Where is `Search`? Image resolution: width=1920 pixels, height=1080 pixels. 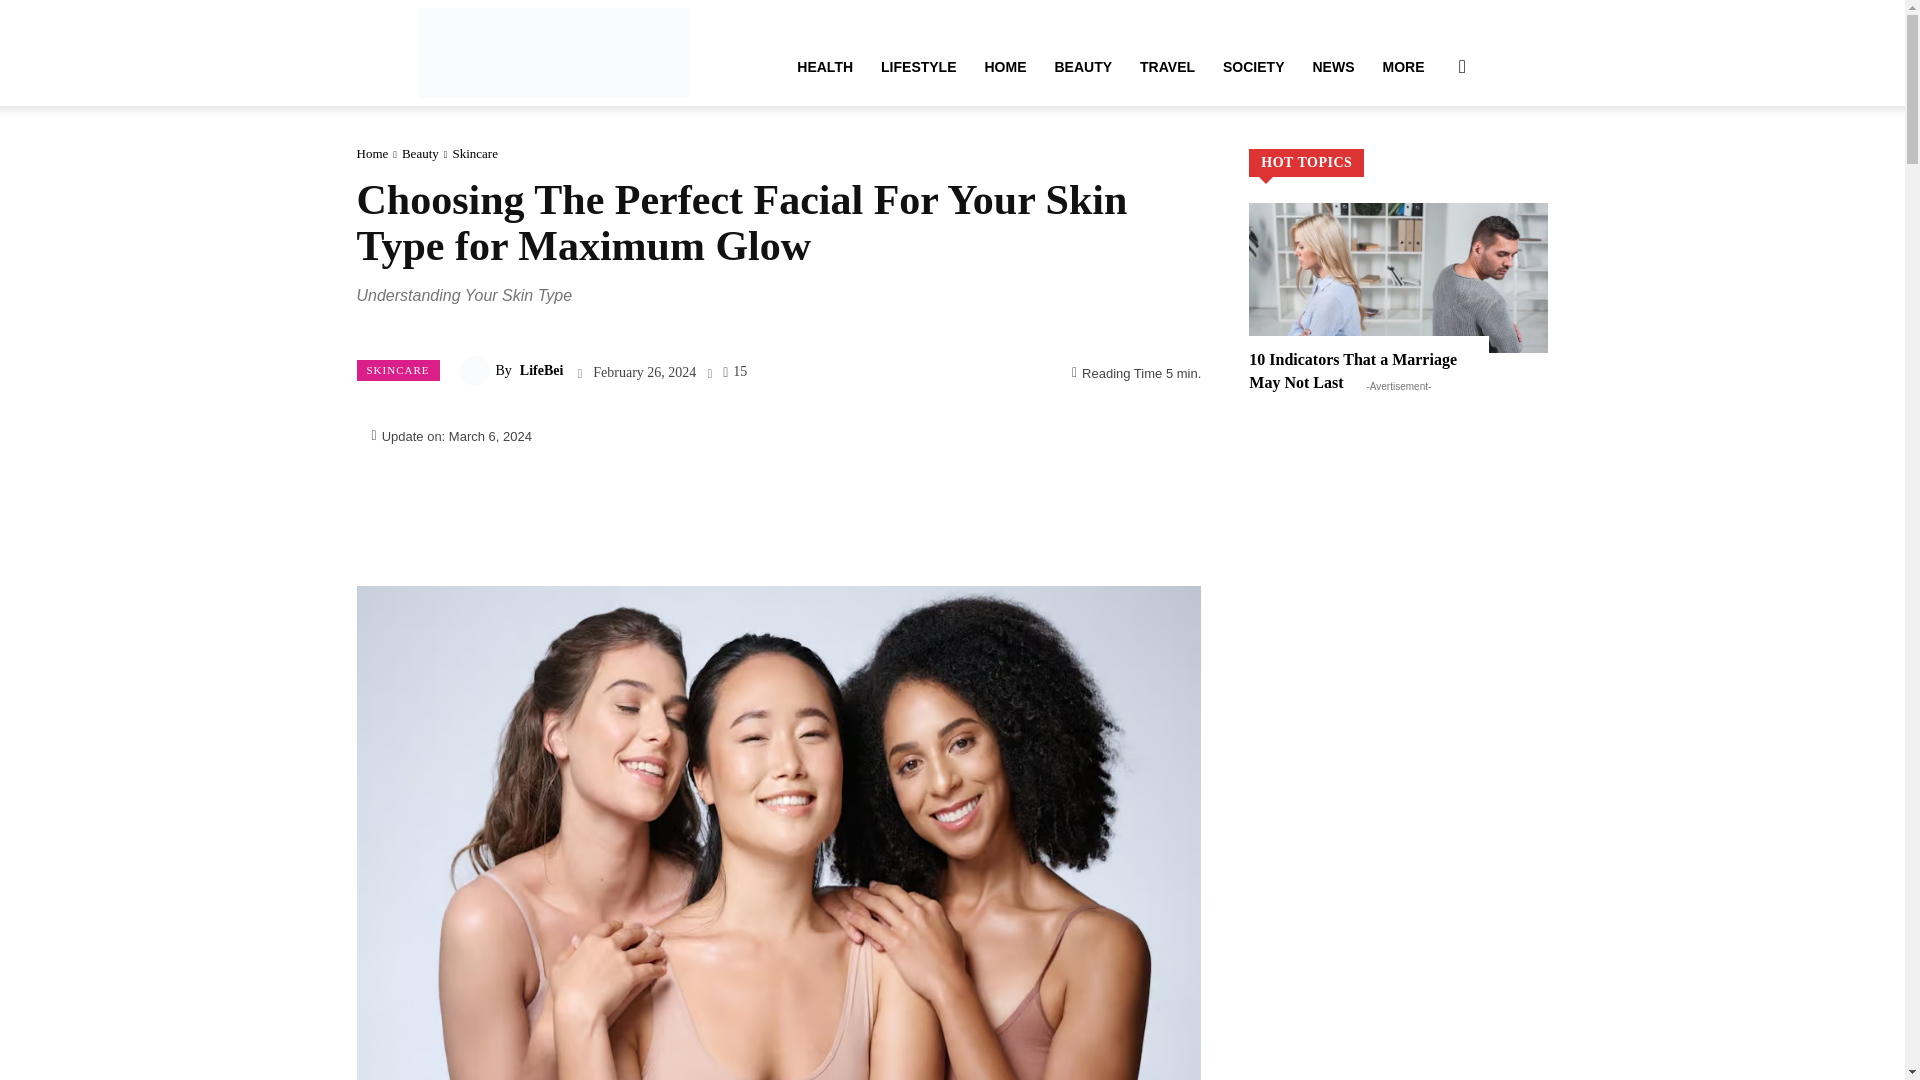
Search is located at coordinates (1430, 162).